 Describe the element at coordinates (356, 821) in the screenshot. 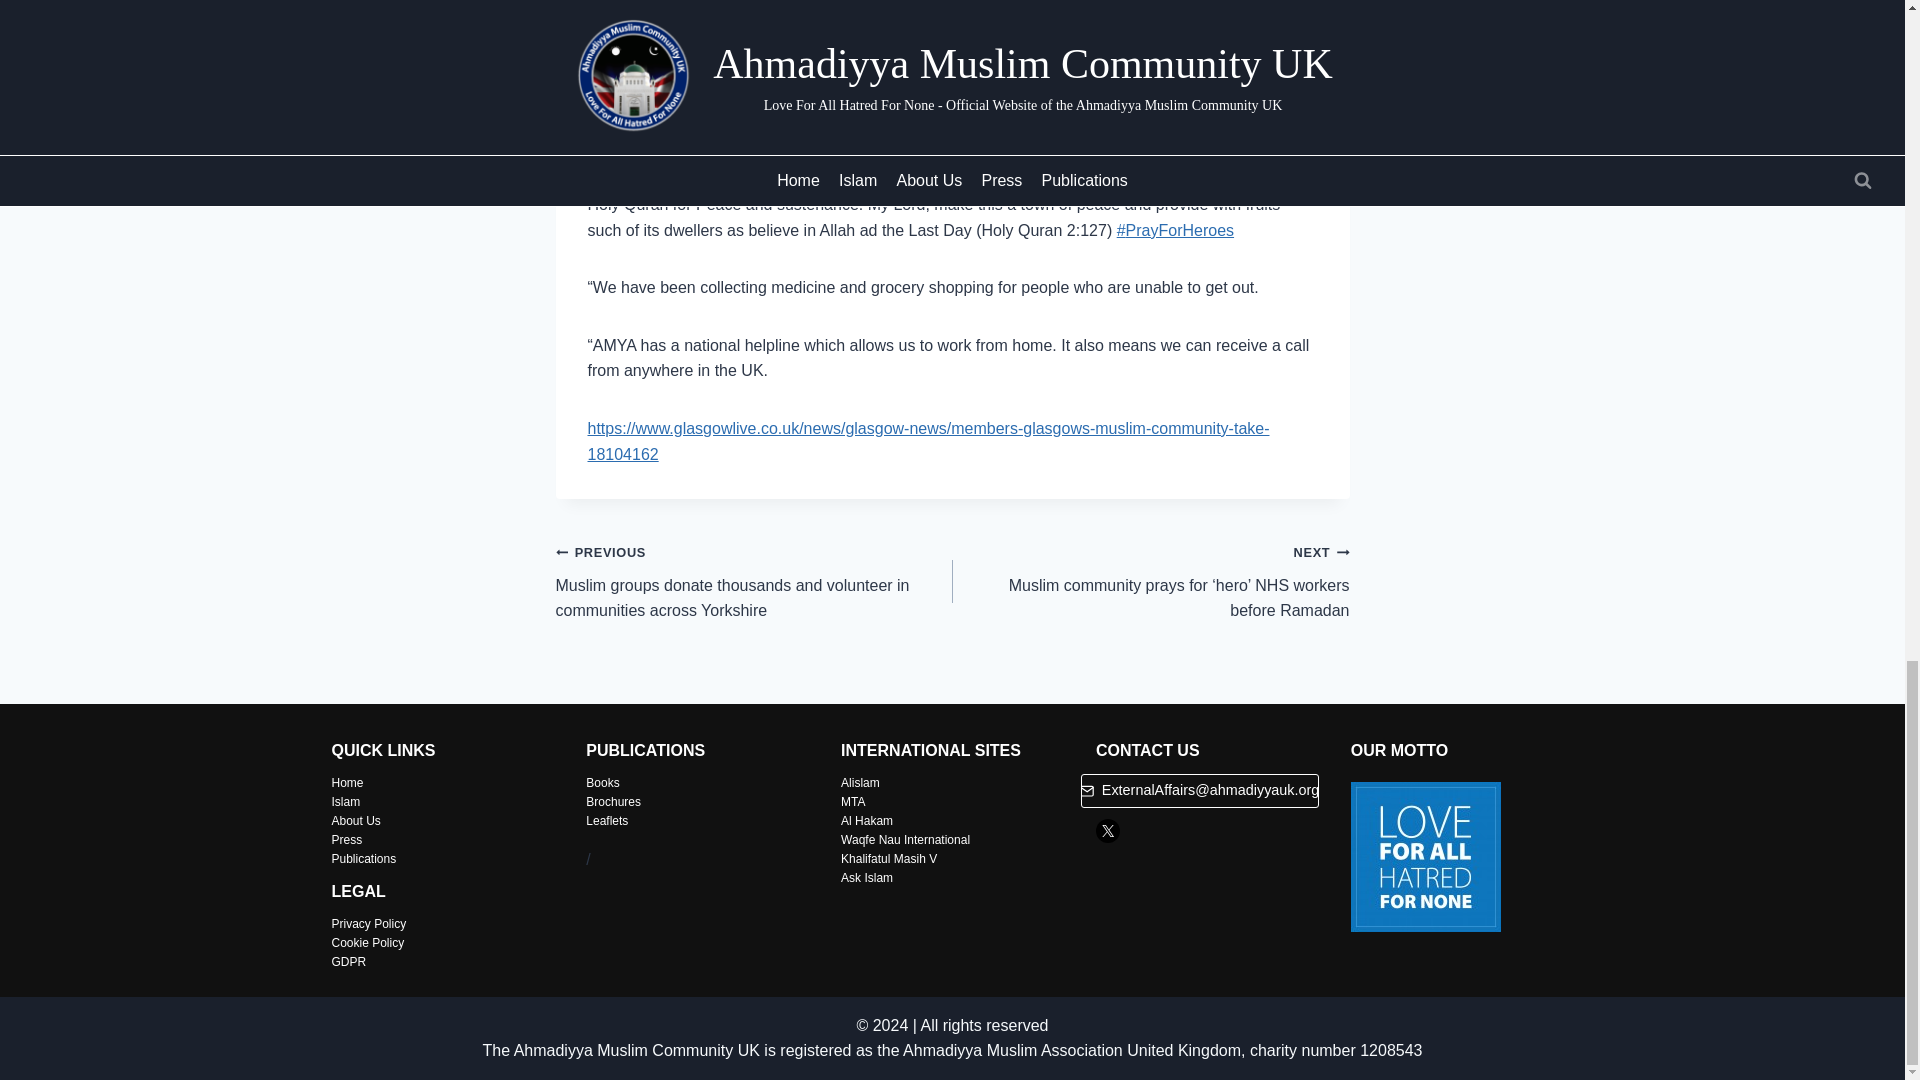

I see `About Us` at that location.